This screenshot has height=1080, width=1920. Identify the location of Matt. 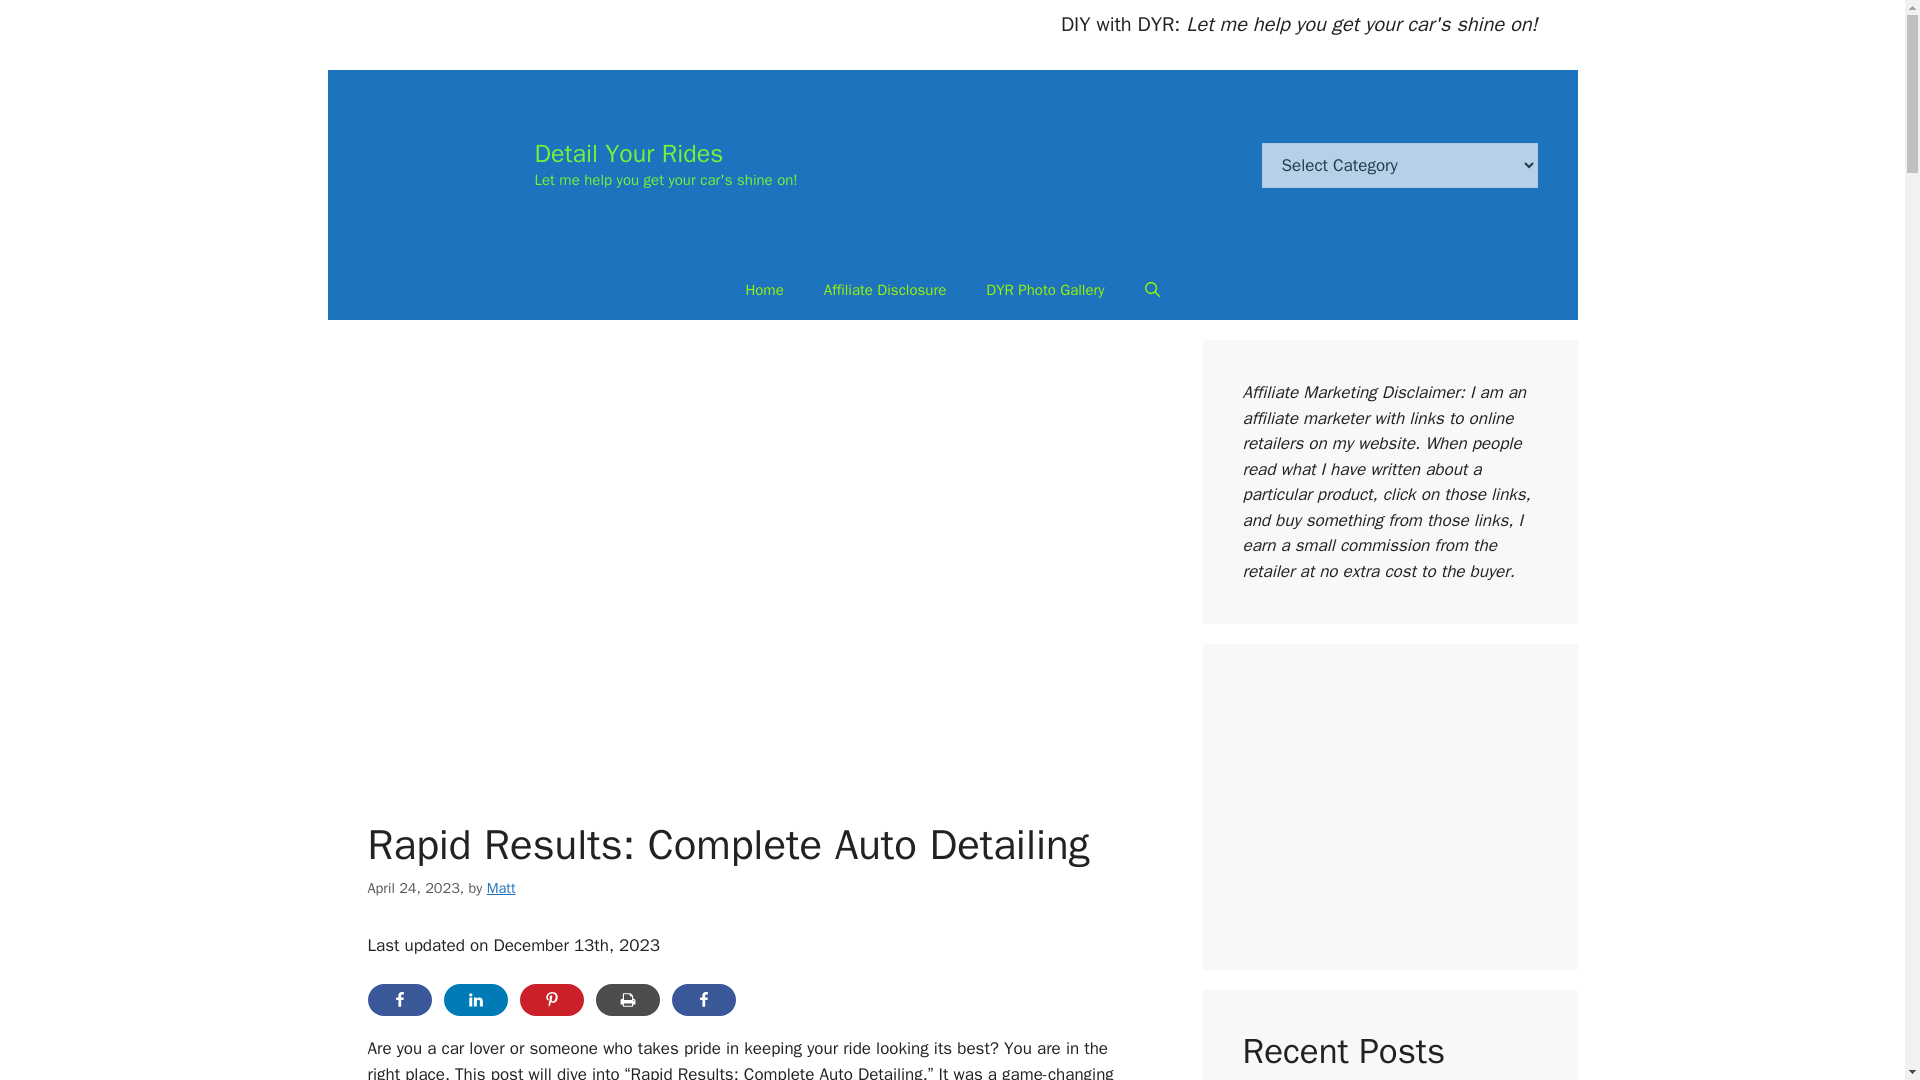
(502, 888).